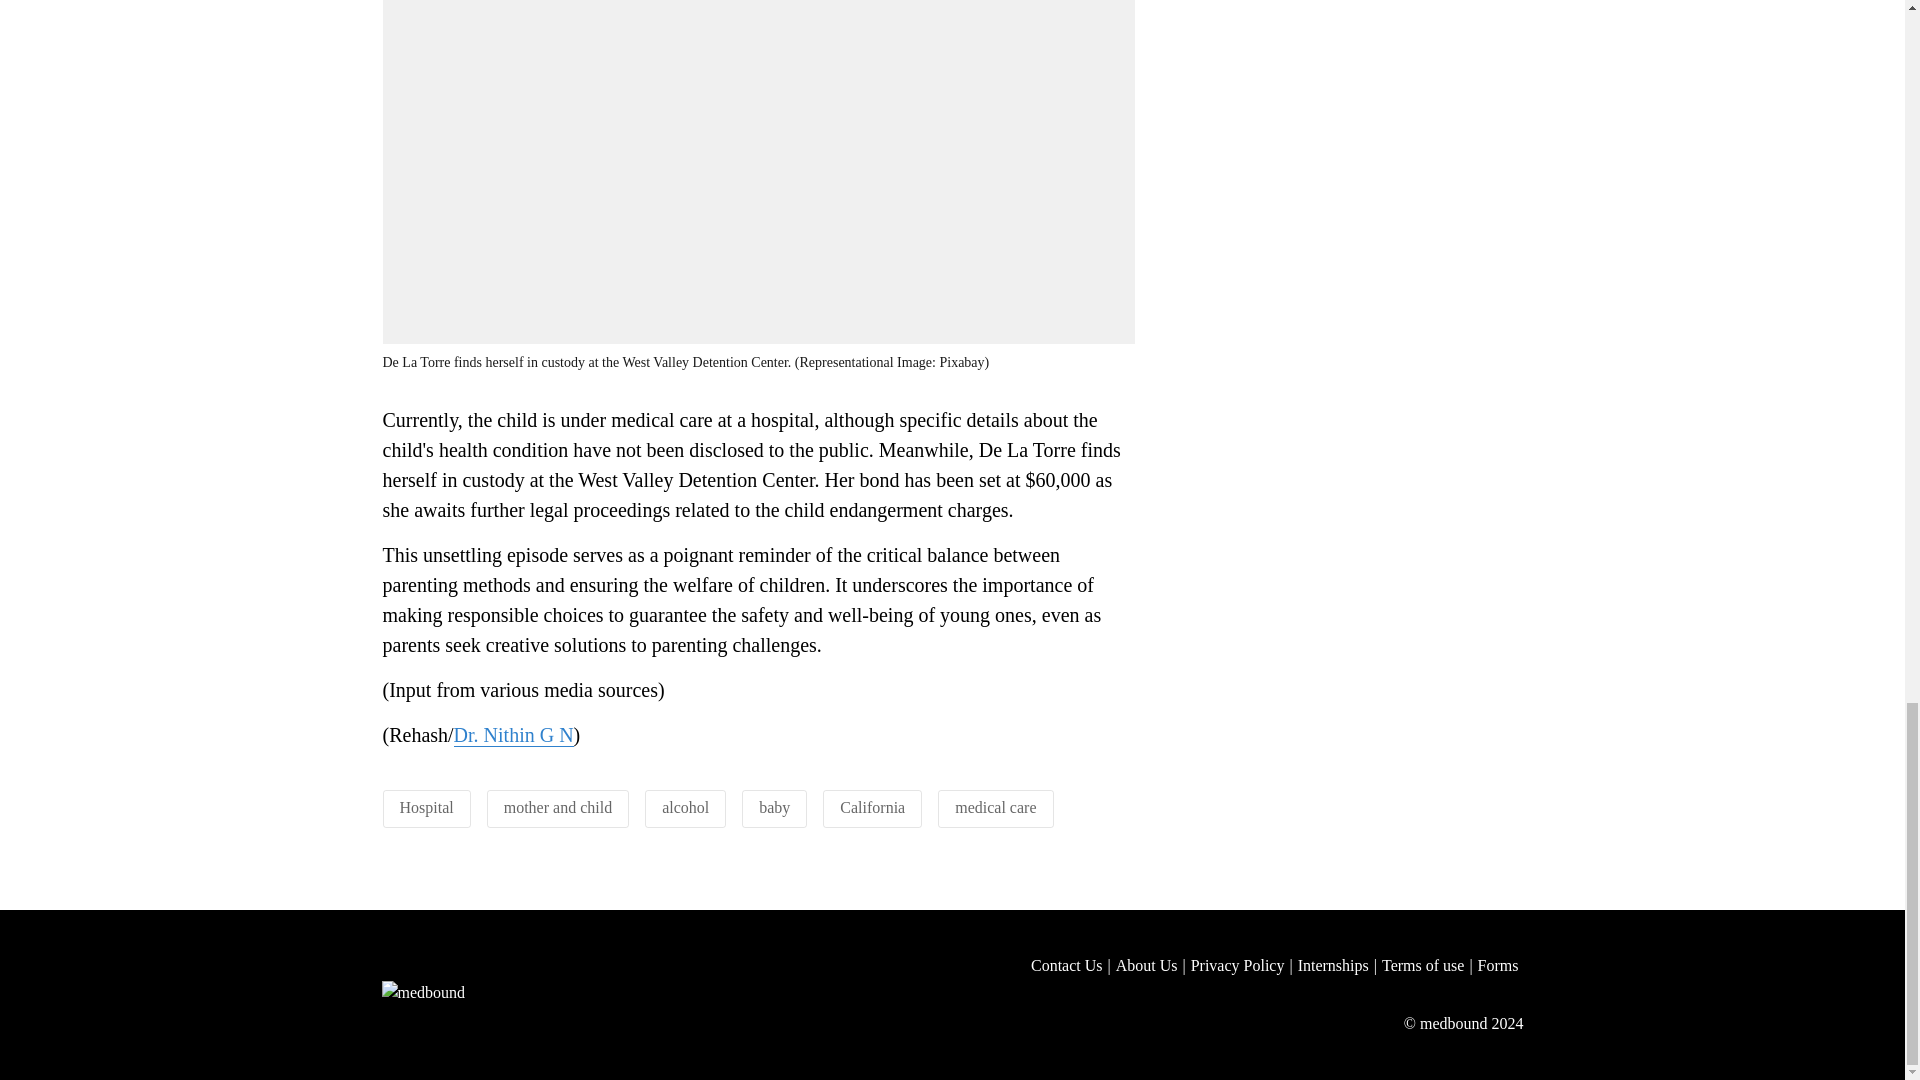  What do you see at coordinates (514, 735) in the screenshot?
I see `Dr. Nithin G N` at bounding box center [514, 735].